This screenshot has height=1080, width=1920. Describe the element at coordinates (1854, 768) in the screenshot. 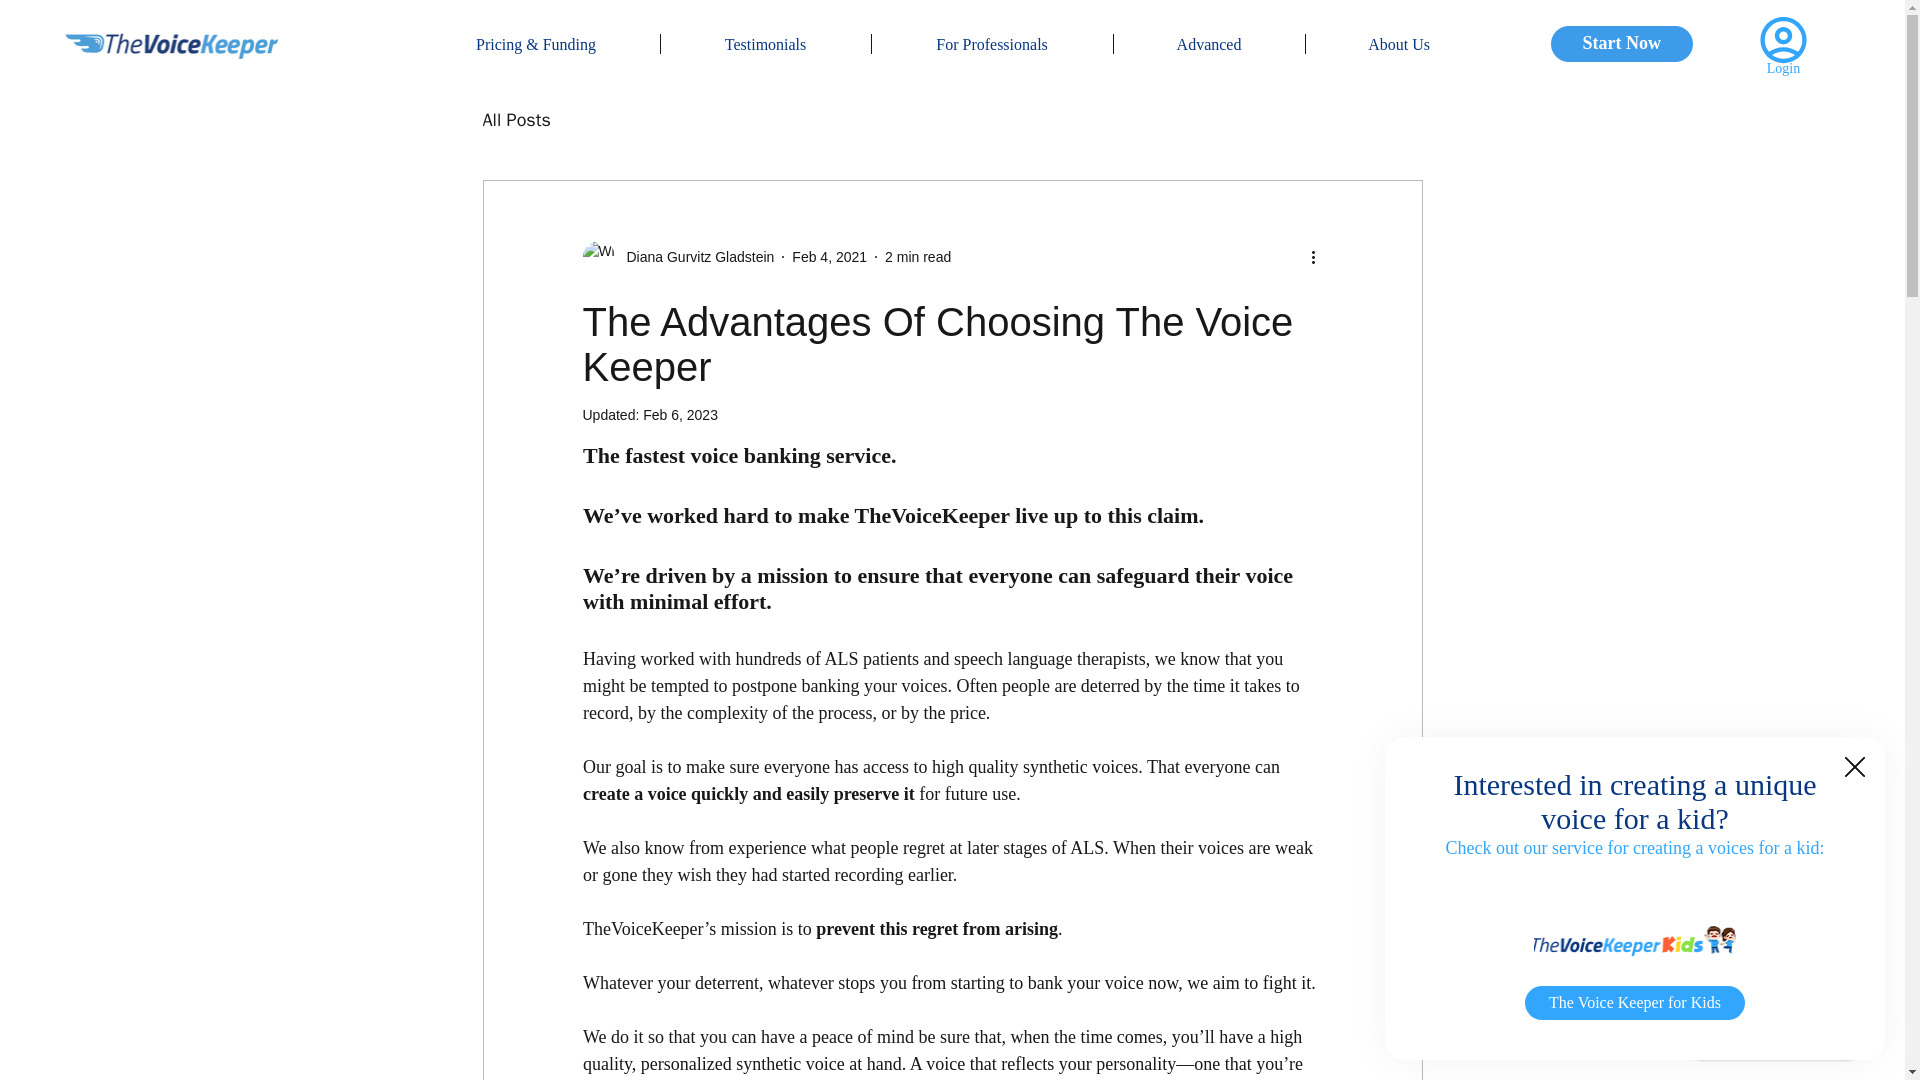

I see `Back to site` at that location.